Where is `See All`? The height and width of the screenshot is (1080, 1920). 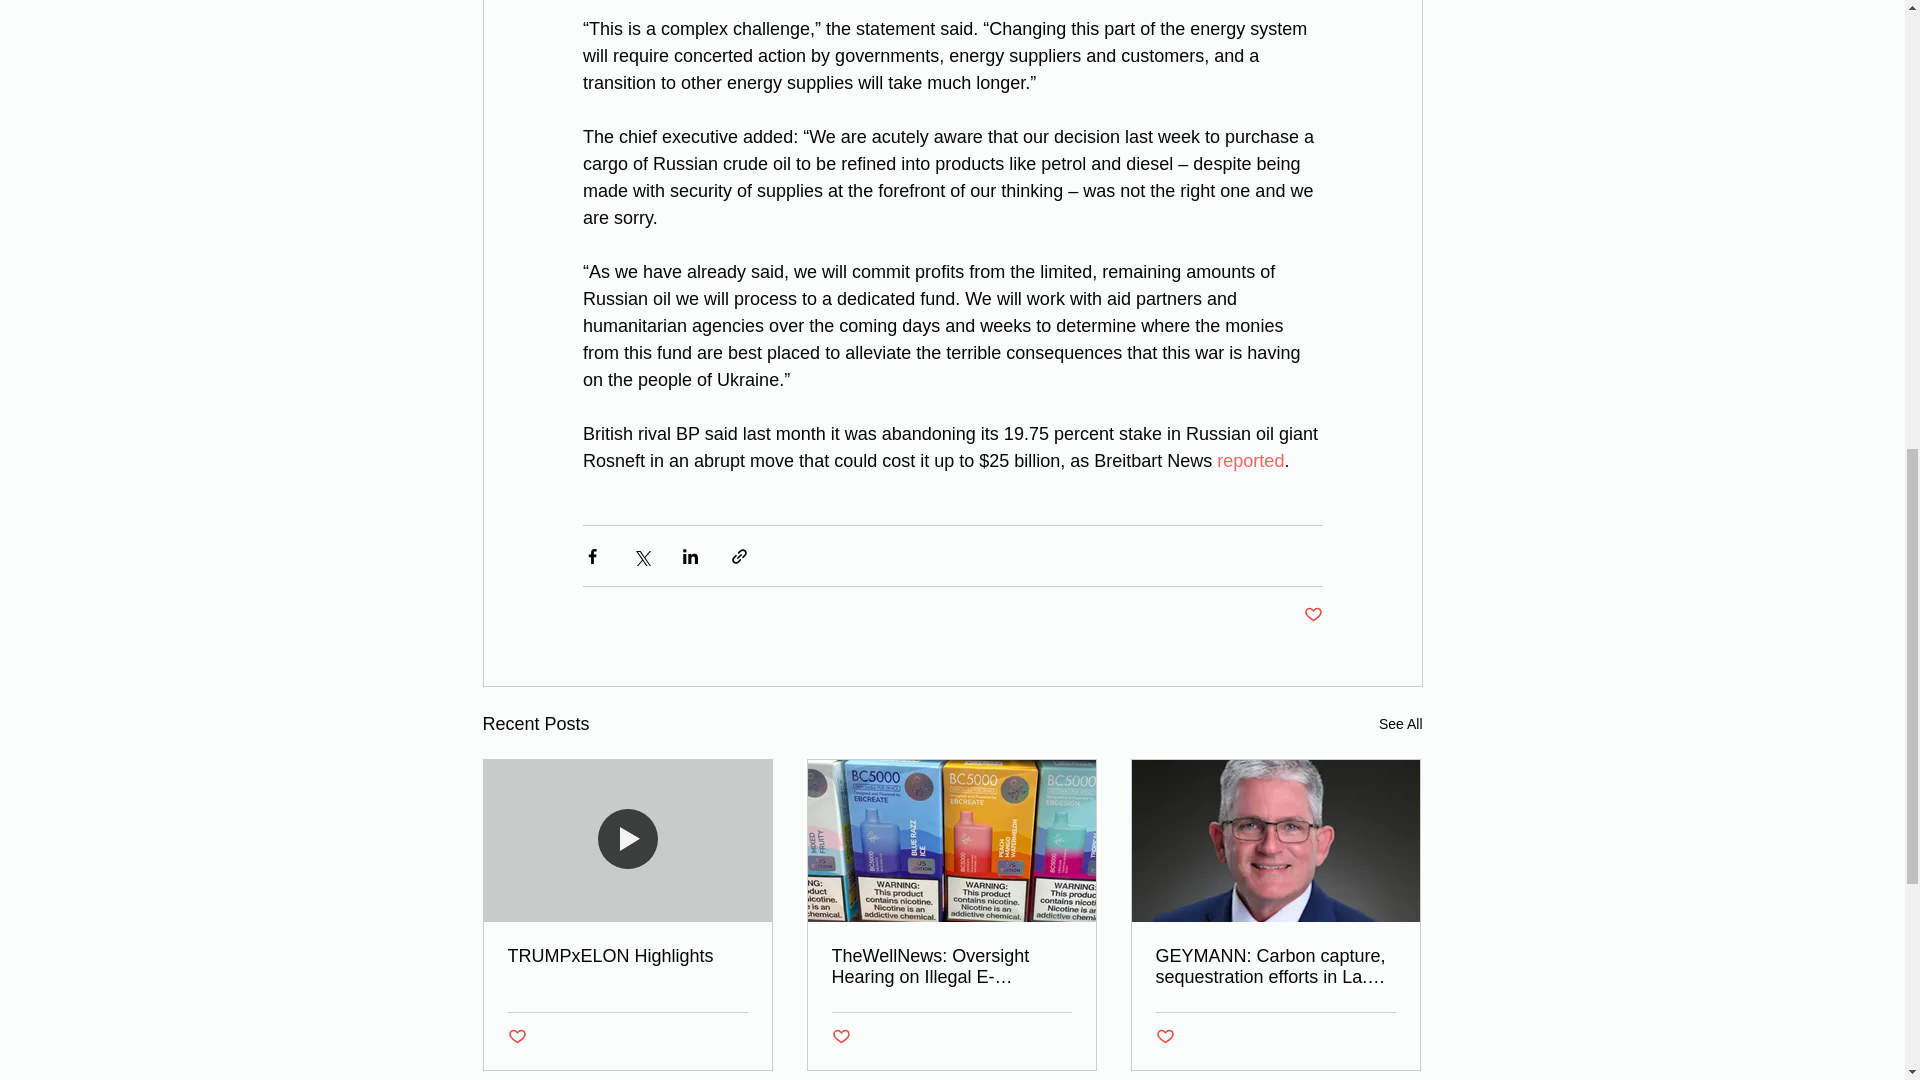 See All is located at coordinates (1400, 724).